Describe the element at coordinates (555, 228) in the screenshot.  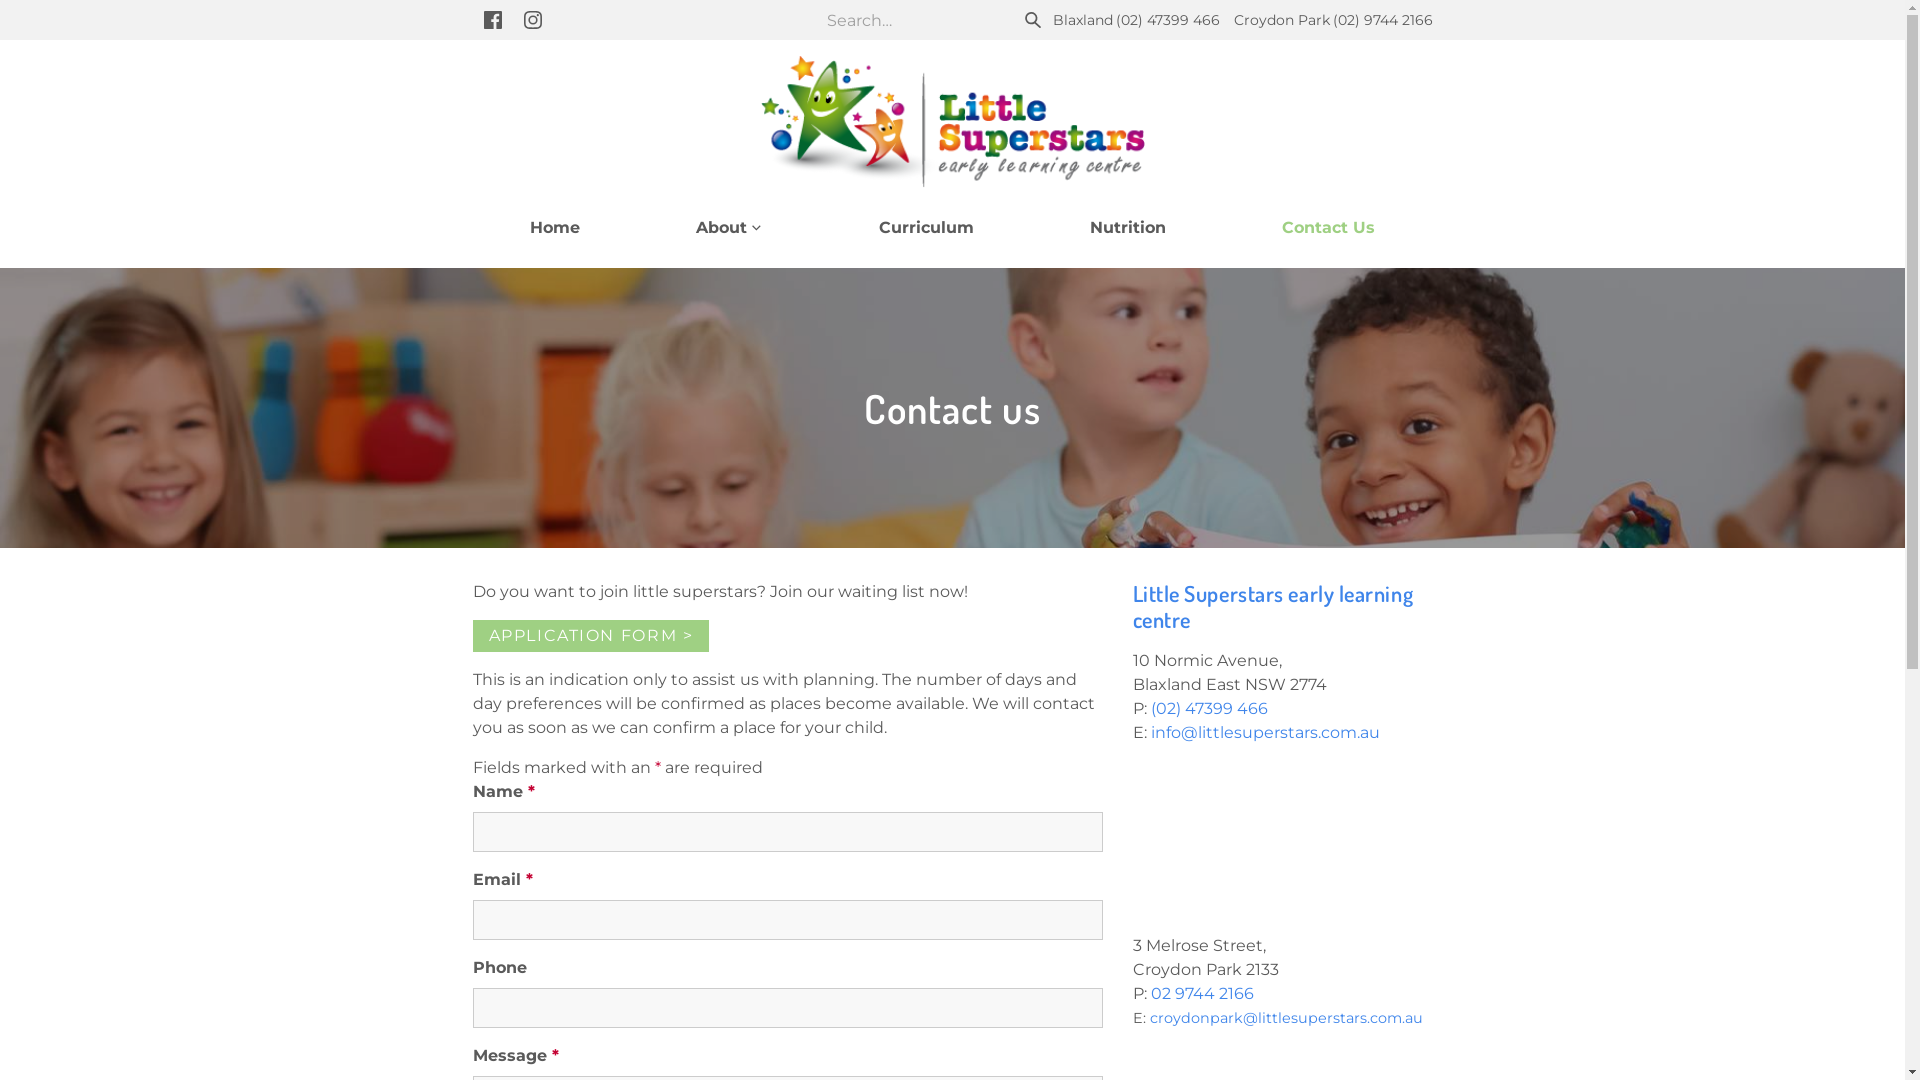
I see `Home` at that location.